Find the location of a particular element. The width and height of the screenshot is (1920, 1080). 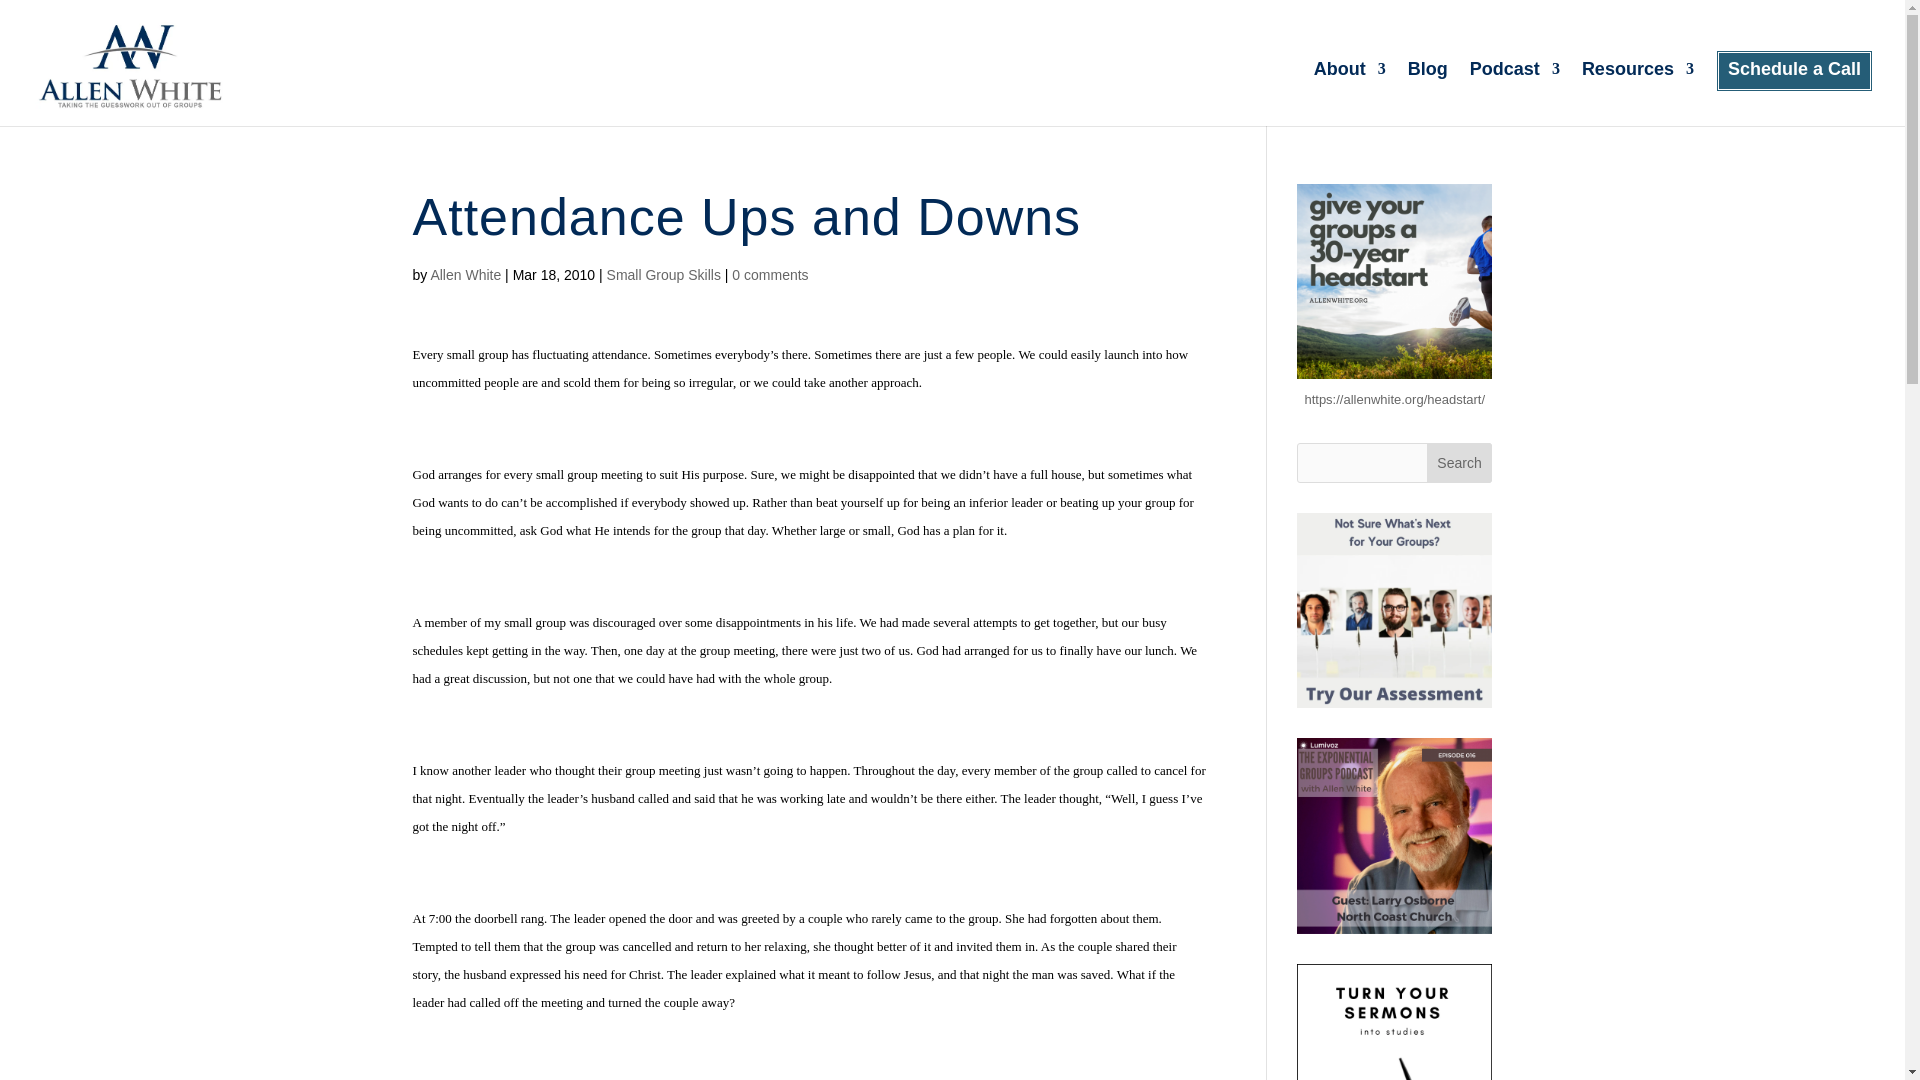

Podcast is located at coordinates (1514, 94).